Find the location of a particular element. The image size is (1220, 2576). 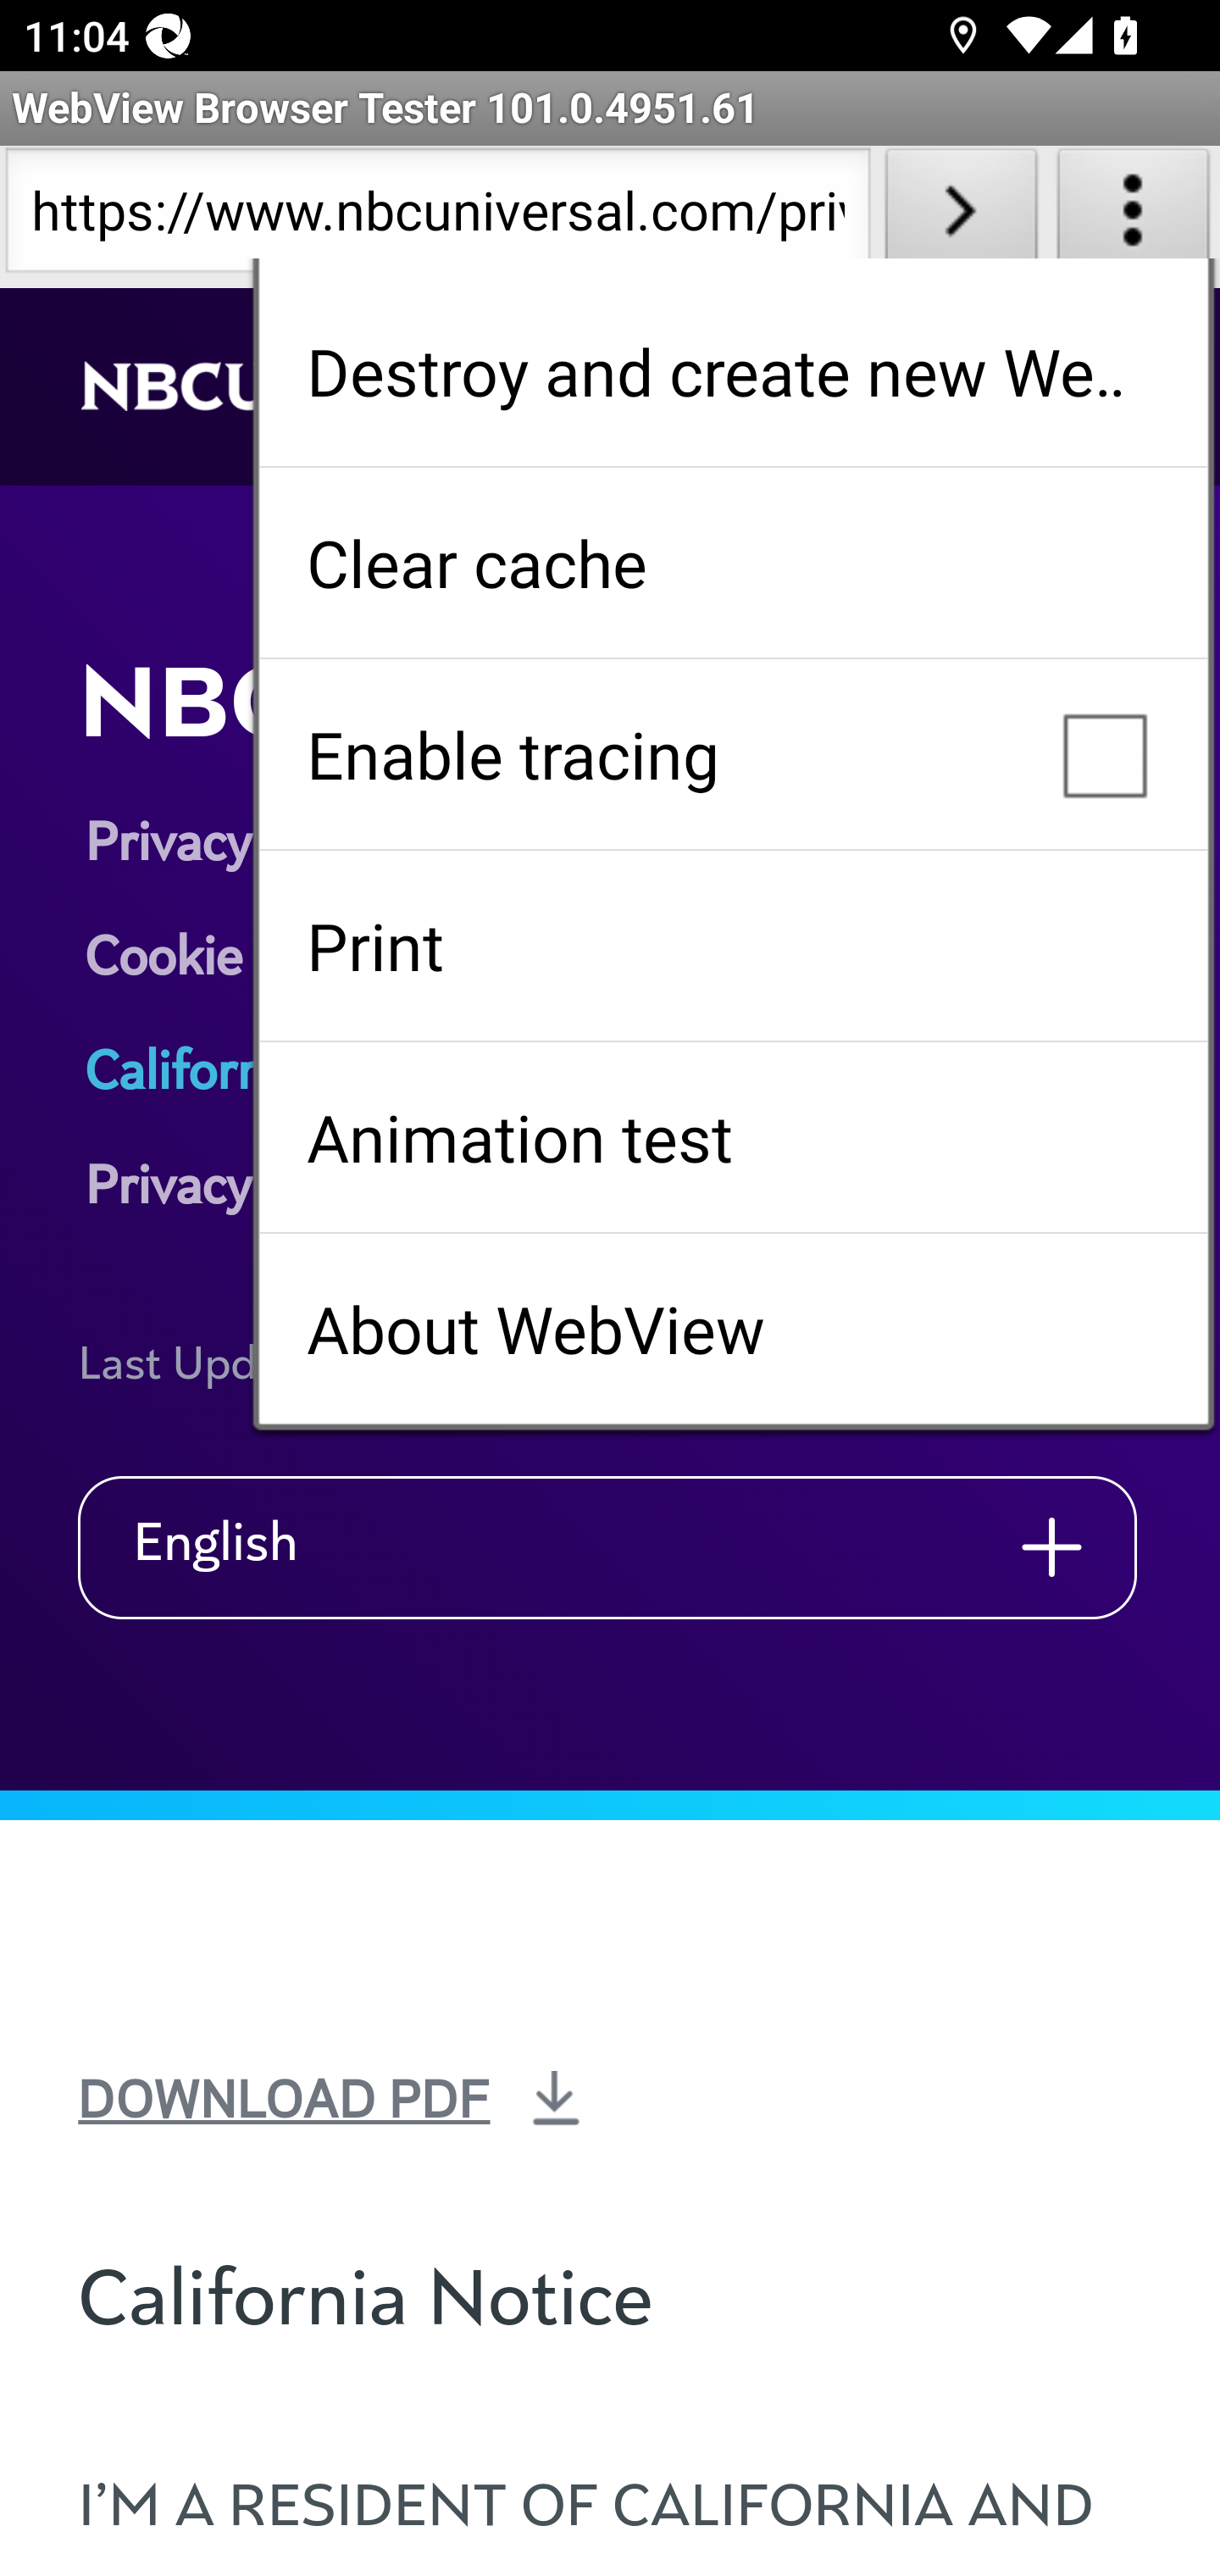

About WebView is located at coordinates (733, 1329).